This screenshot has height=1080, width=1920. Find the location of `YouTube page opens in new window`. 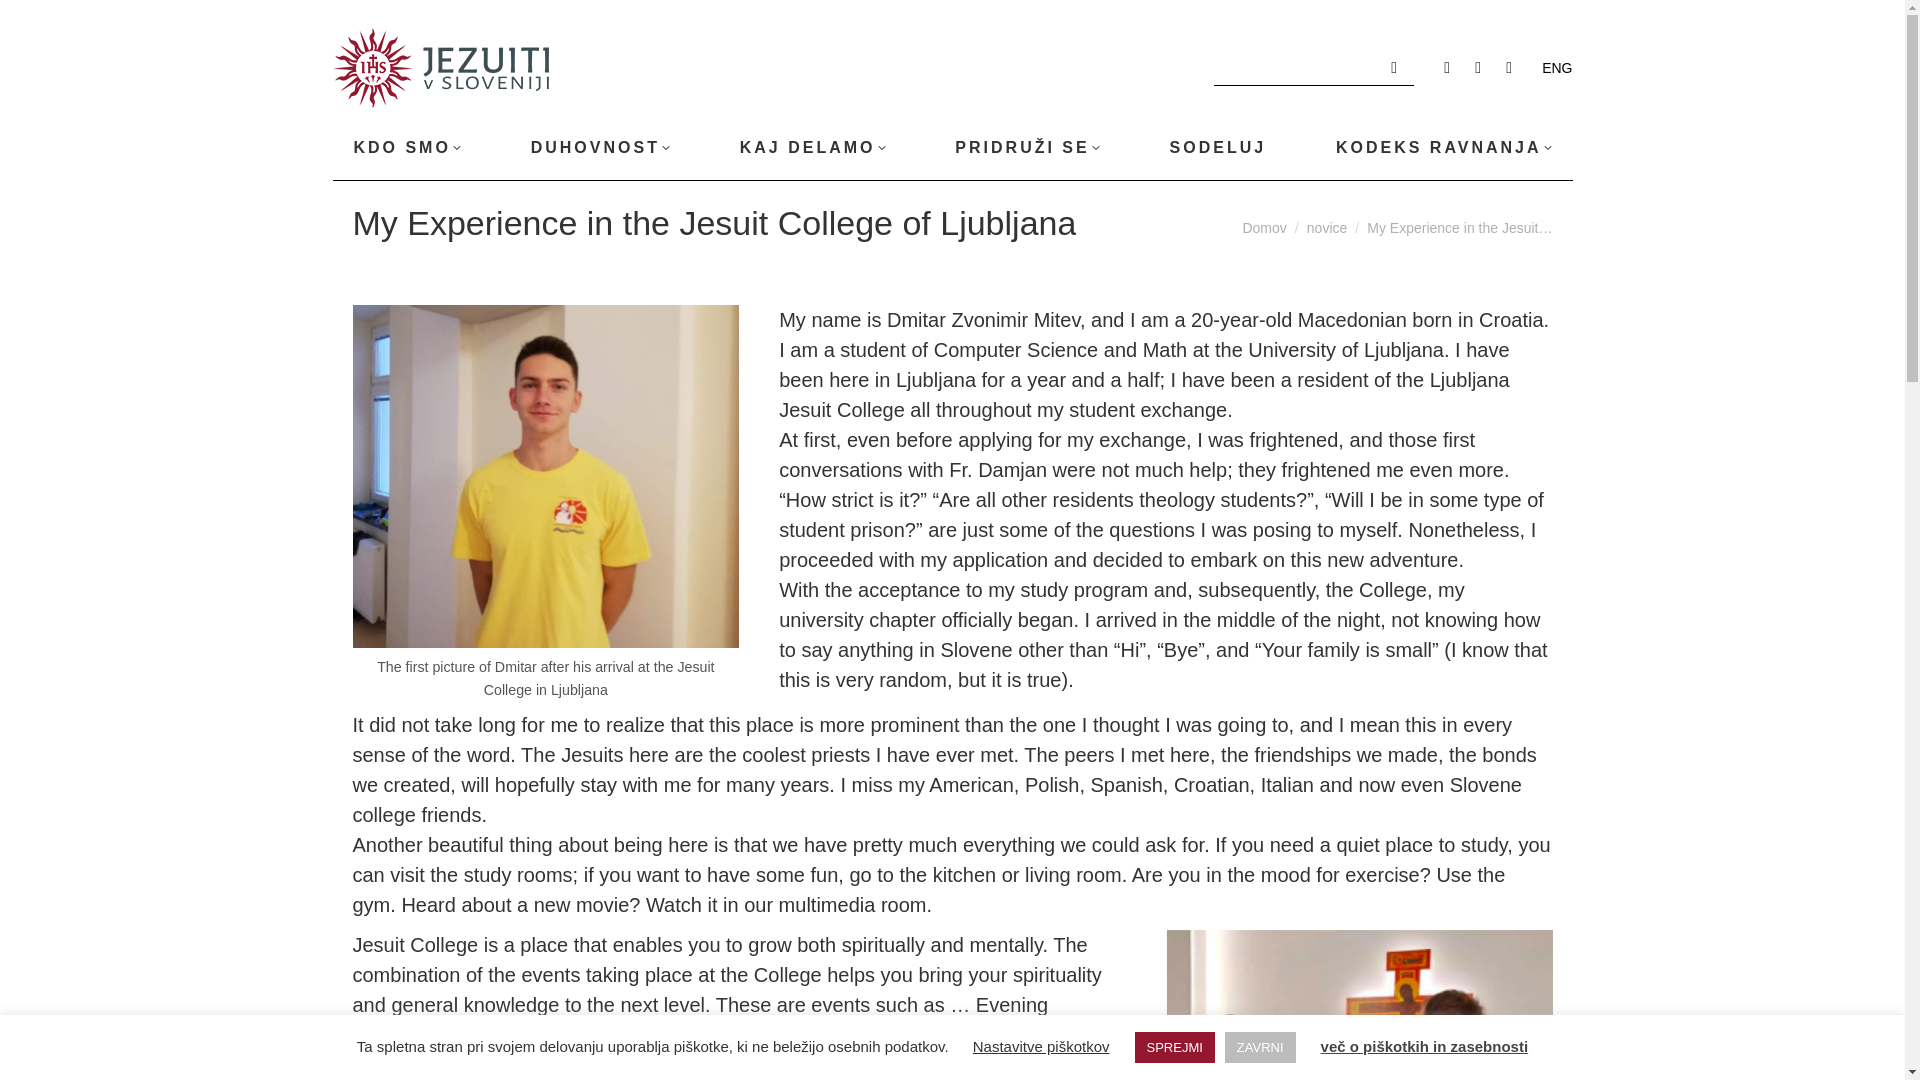

YouTube page opens in new window is located at coordinates (1478, 68).